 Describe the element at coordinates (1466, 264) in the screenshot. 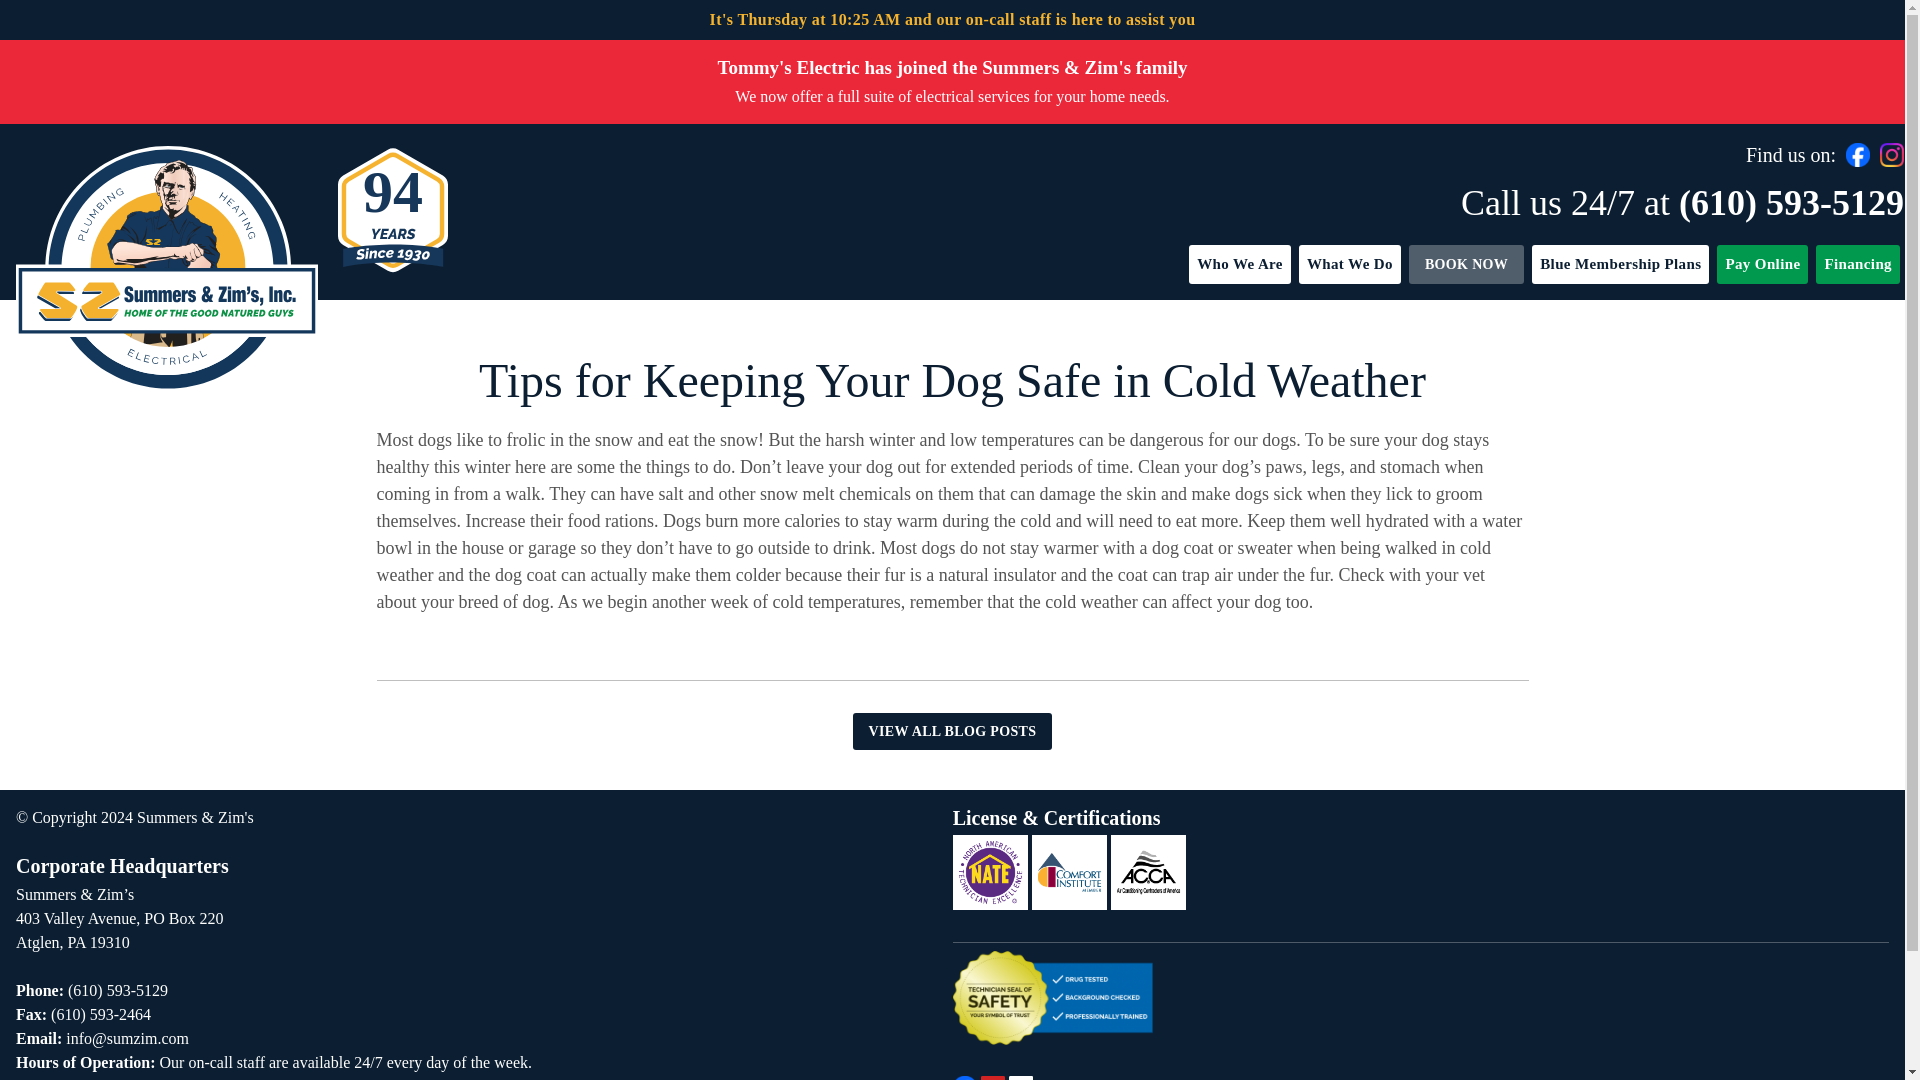

I see `BOOK NOW` at that location.